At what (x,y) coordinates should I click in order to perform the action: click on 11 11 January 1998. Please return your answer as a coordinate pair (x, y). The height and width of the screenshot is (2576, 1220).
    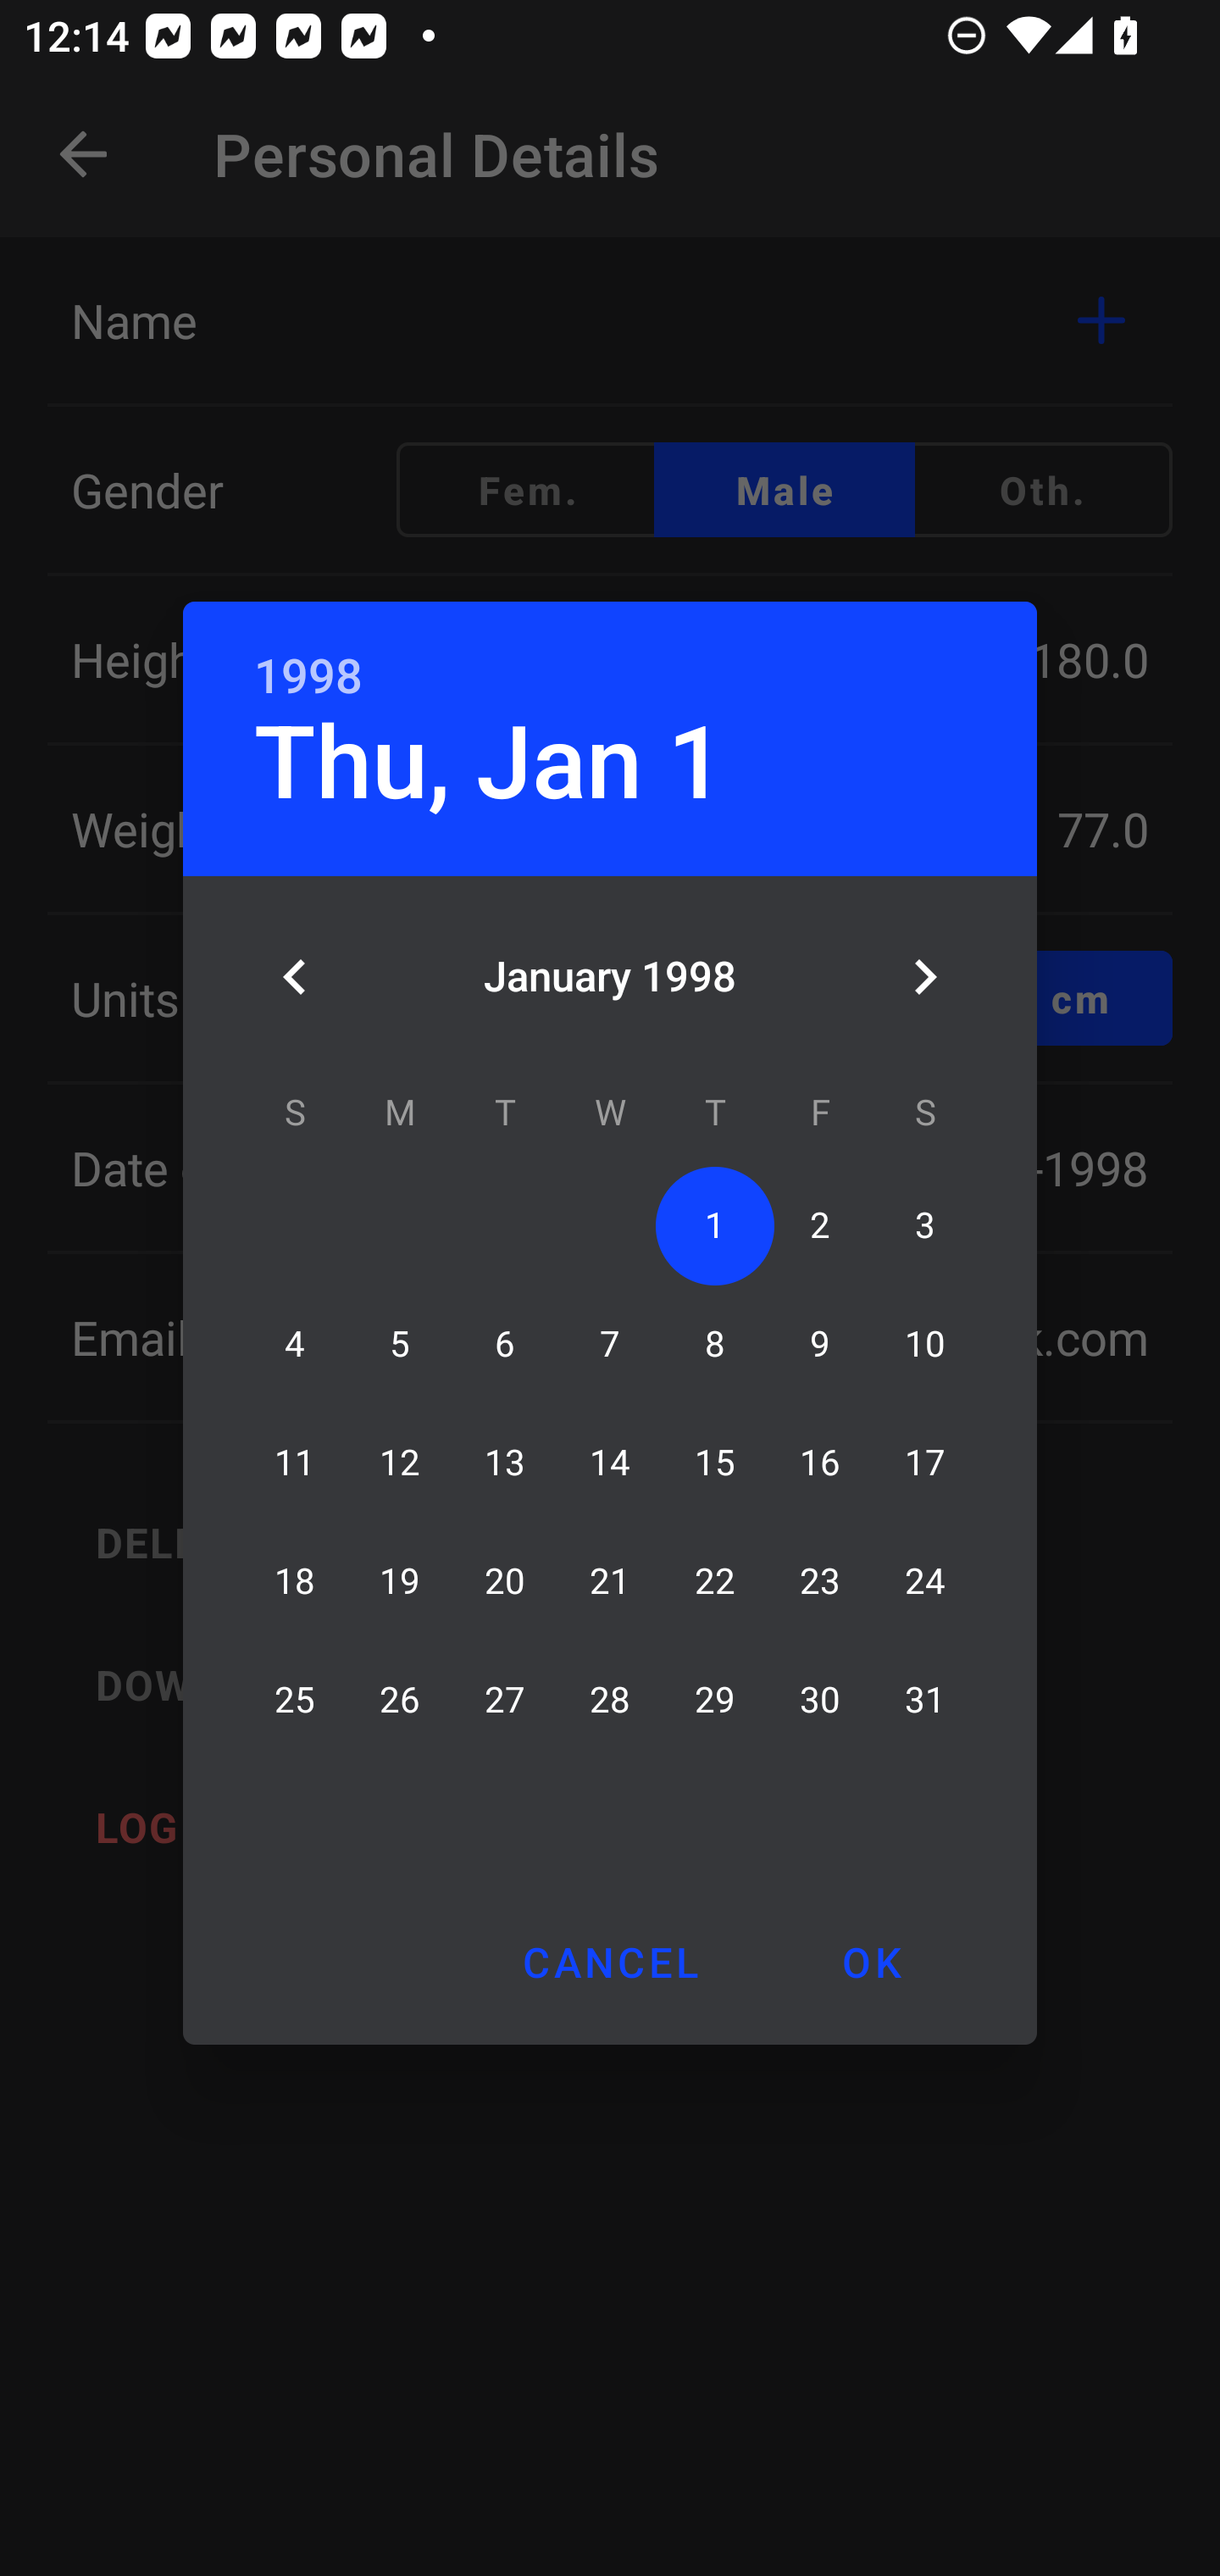
    Looking at the image, I should click on (295, 1463).